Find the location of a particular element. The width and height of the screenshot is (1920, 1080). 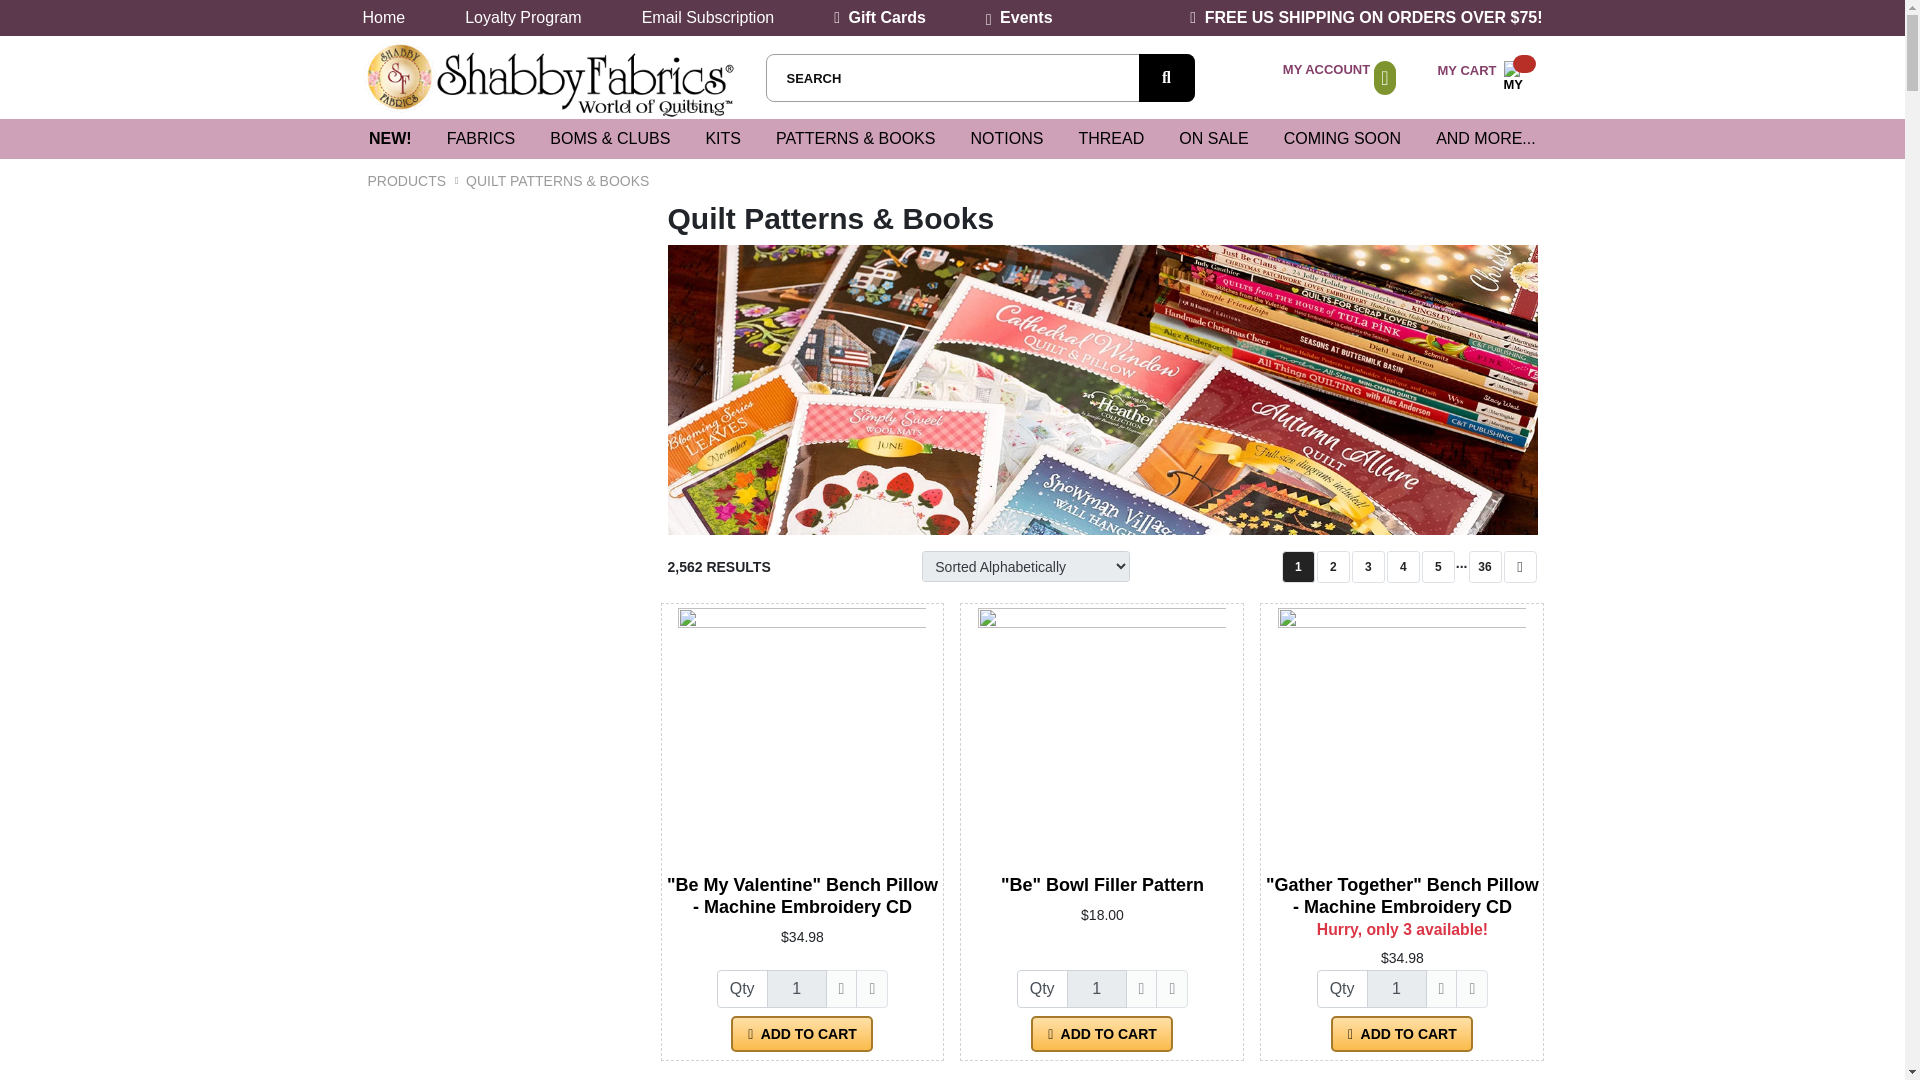

Skip to main content is located at coordinates (371, 12).